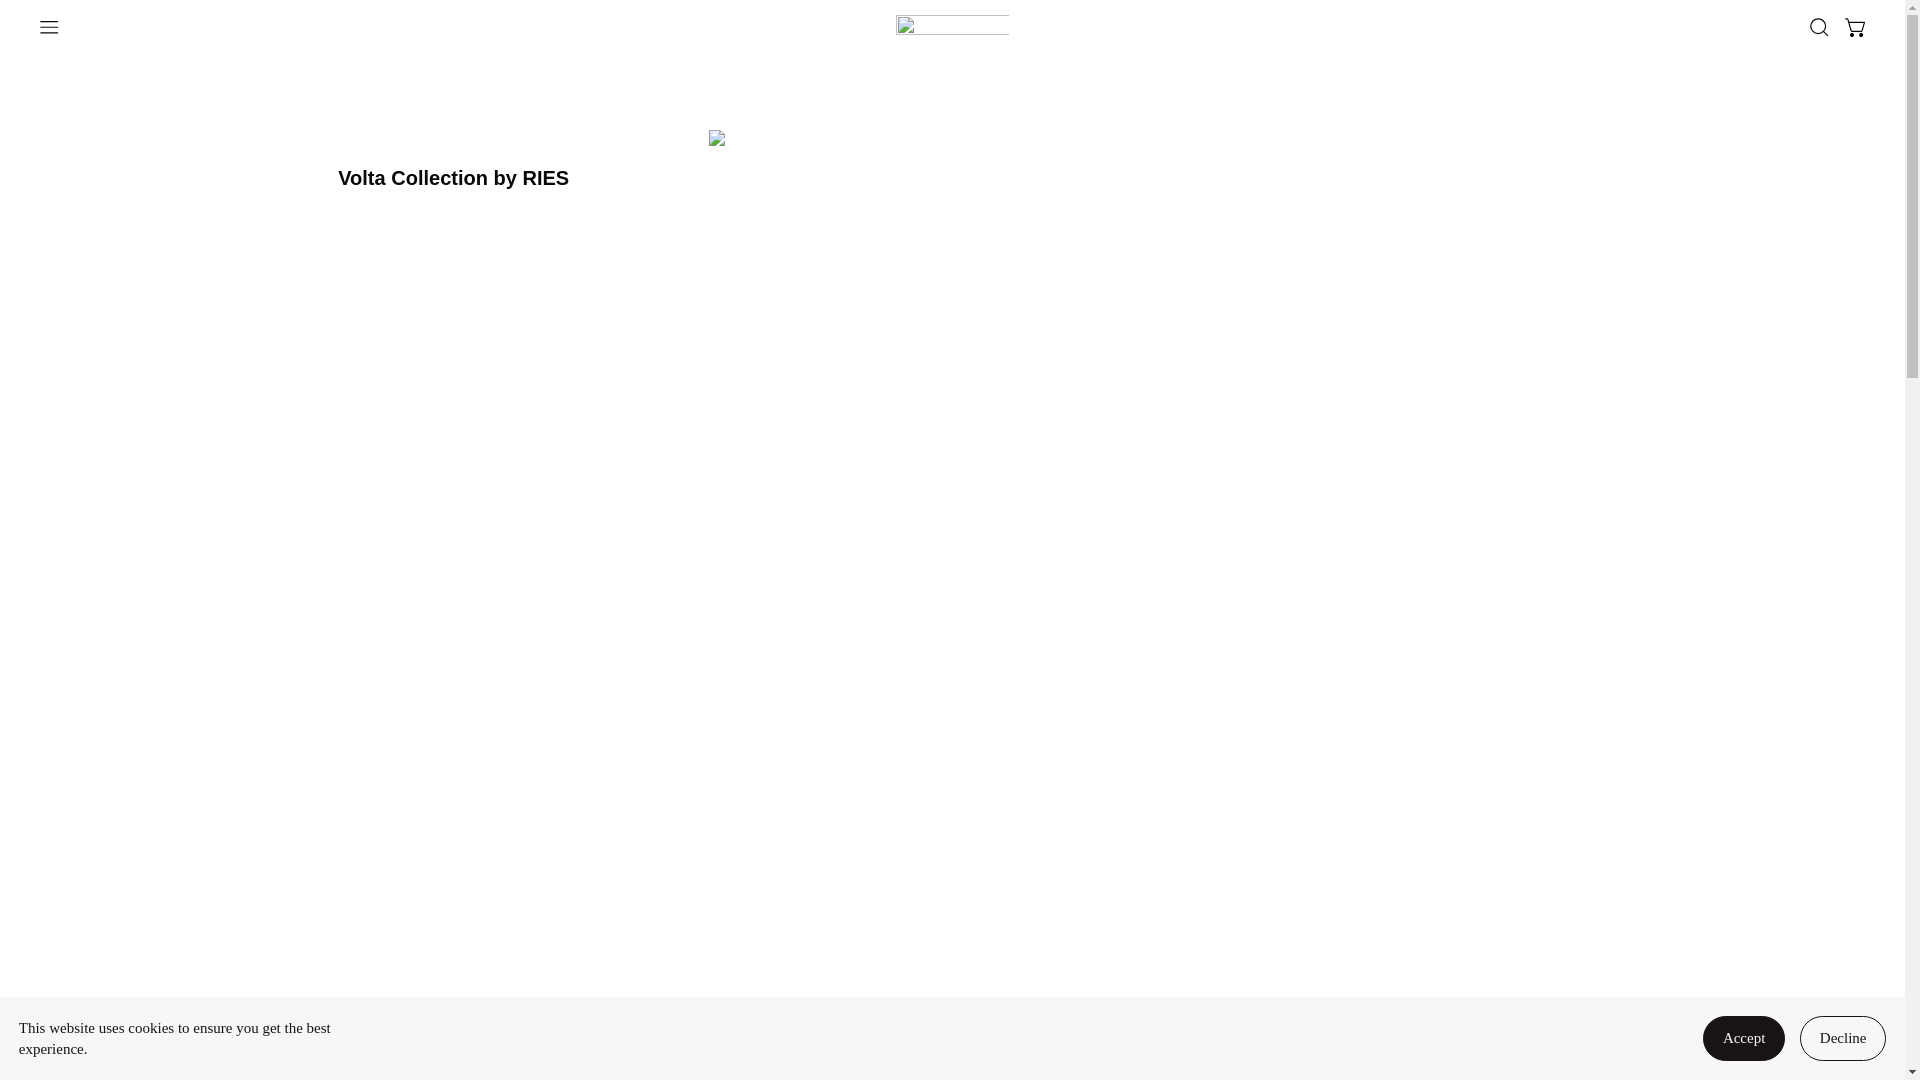  What do you see at coordinates (50, 27) in the screenshot?
I see `Menu` at bounding box center [50, 27].